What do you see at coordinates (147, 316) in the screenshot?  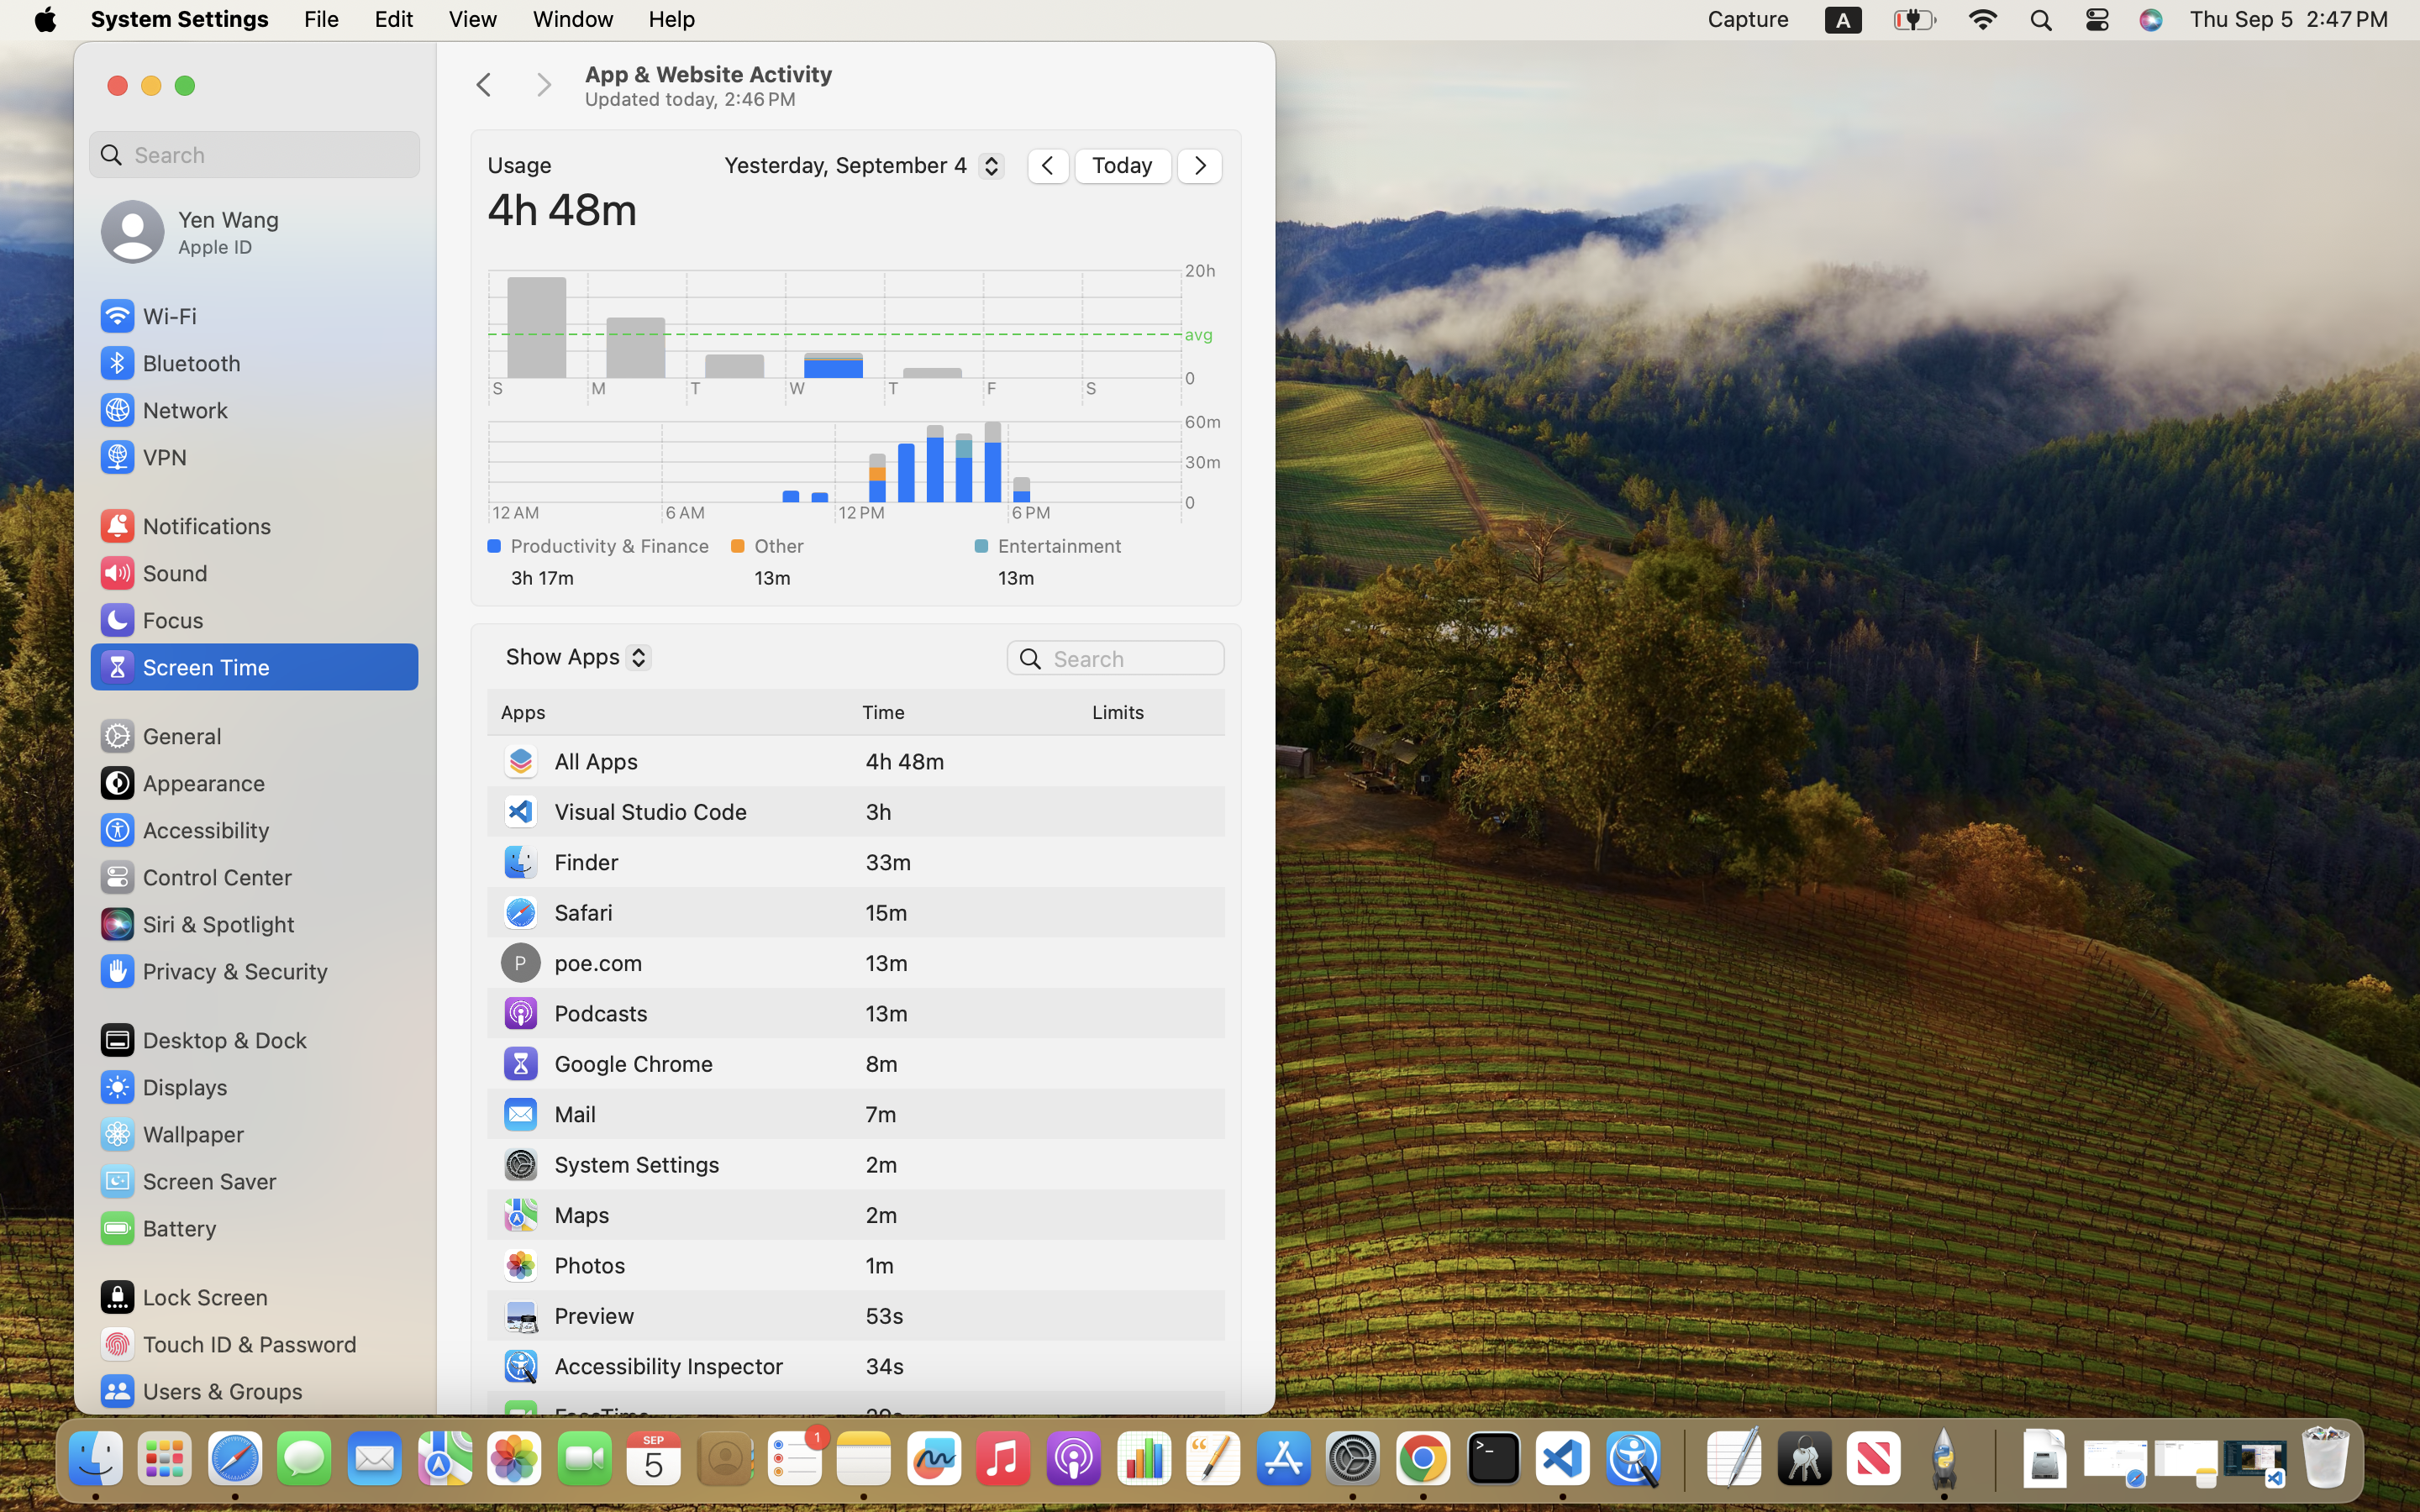 I see `Wi‑Fi` at bounding box center [147, 316].